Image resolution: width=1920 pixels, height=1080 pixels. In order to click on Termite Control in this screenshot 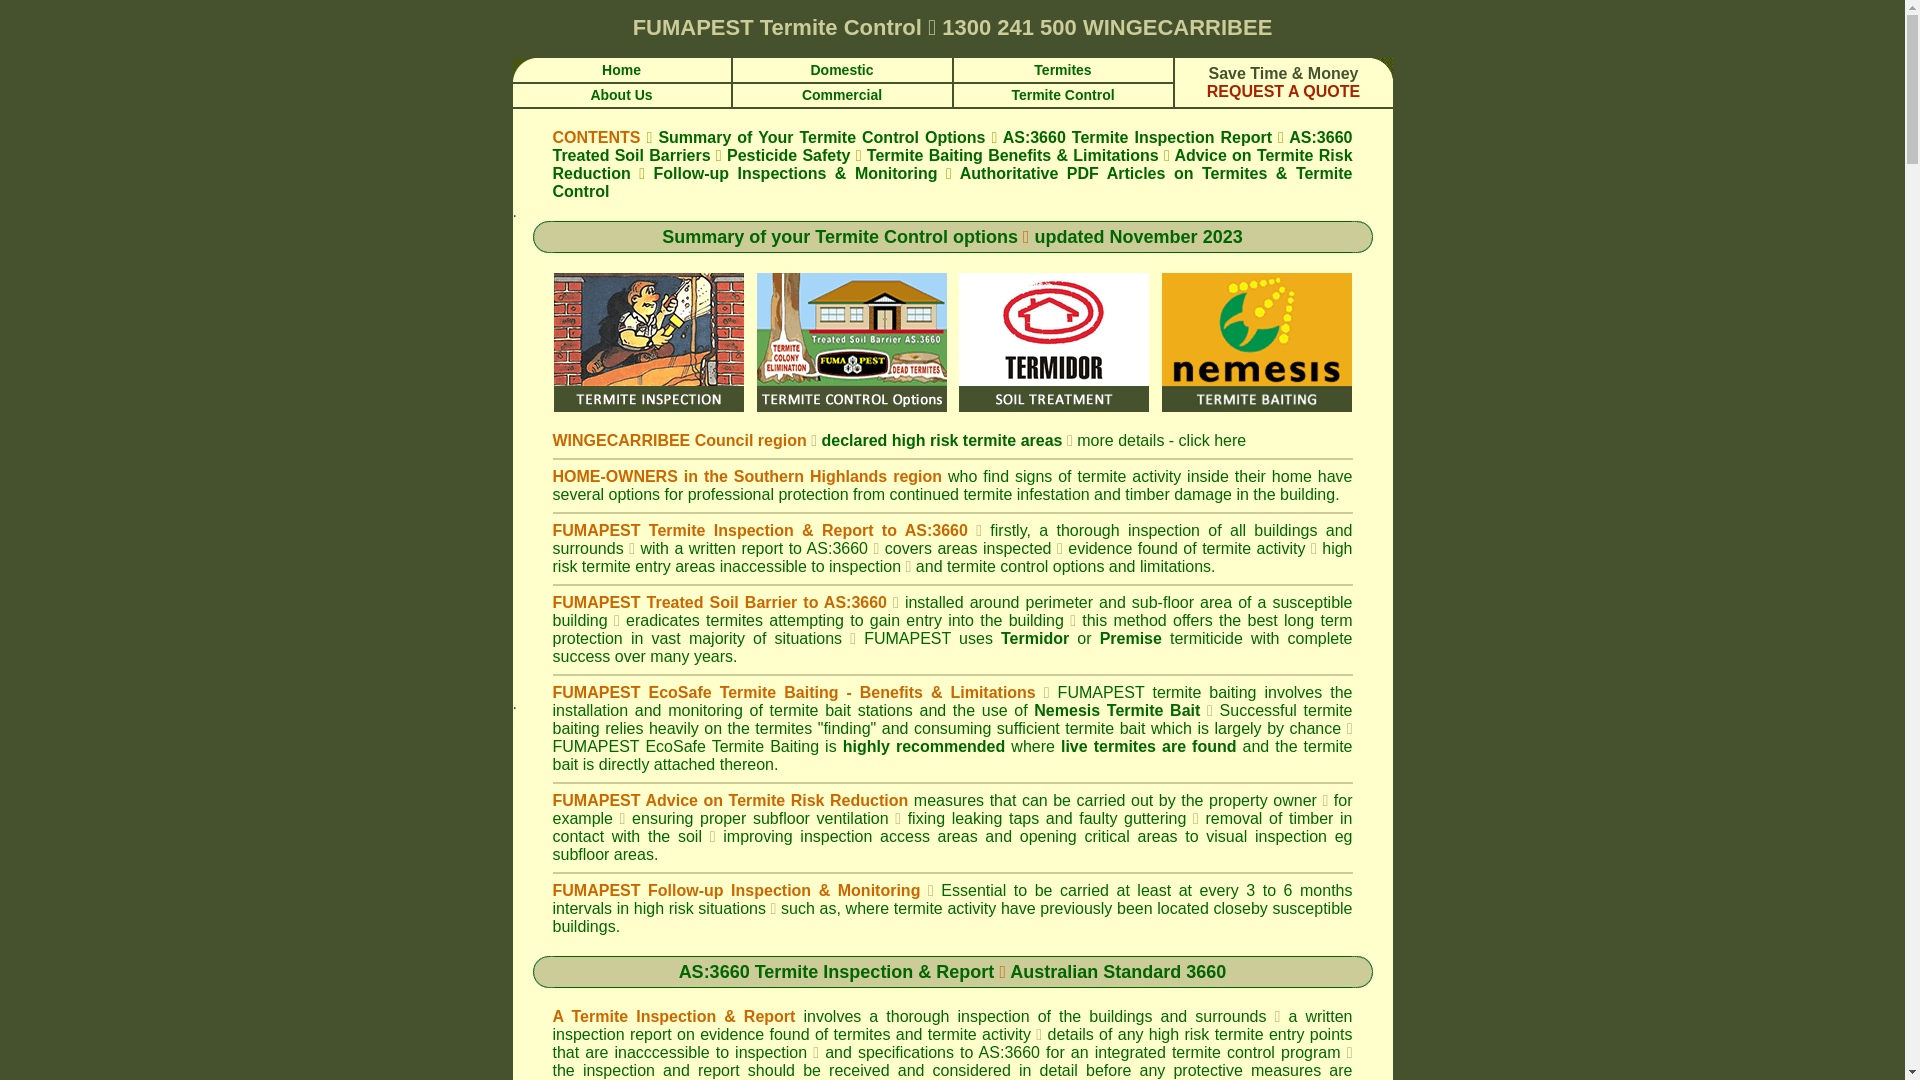, I will do `click(1062, 94)`.